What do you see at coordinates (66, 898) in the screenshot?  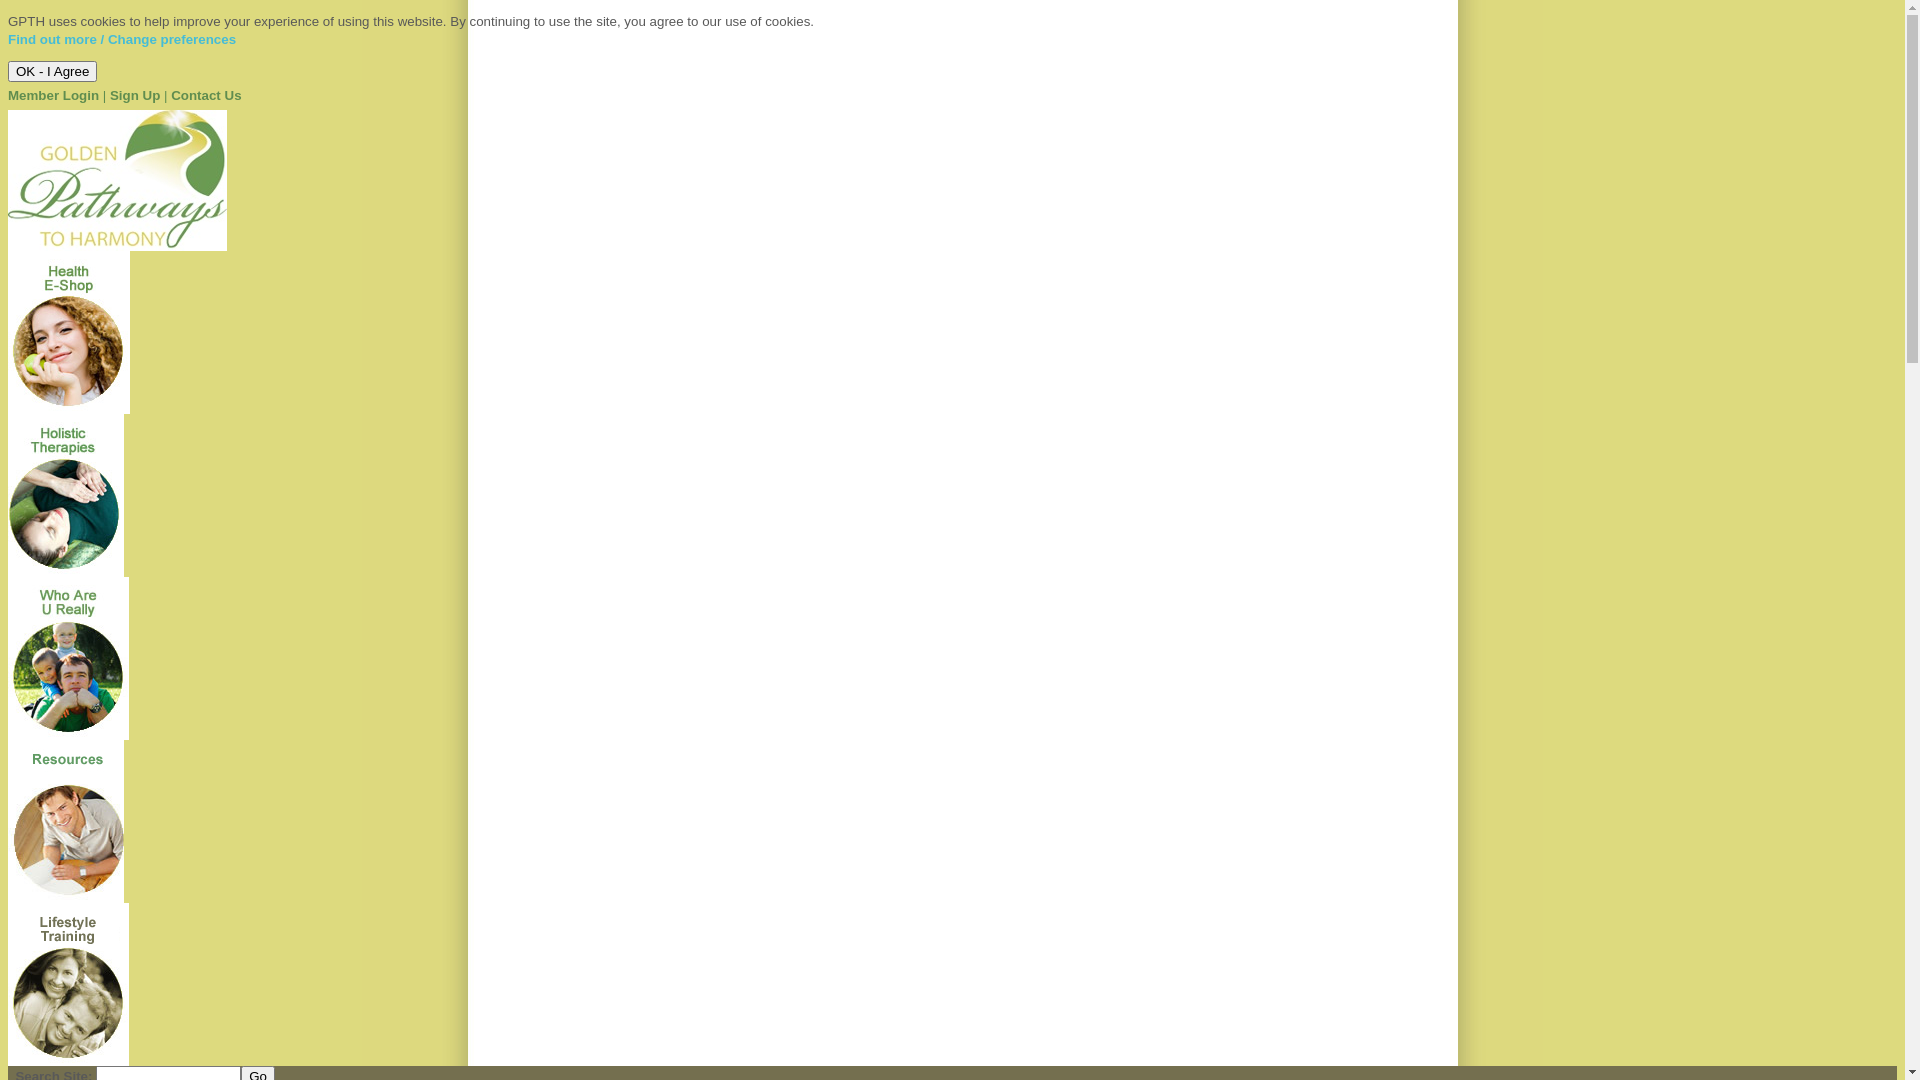 I see `Education` at bounding box center [66, 898].